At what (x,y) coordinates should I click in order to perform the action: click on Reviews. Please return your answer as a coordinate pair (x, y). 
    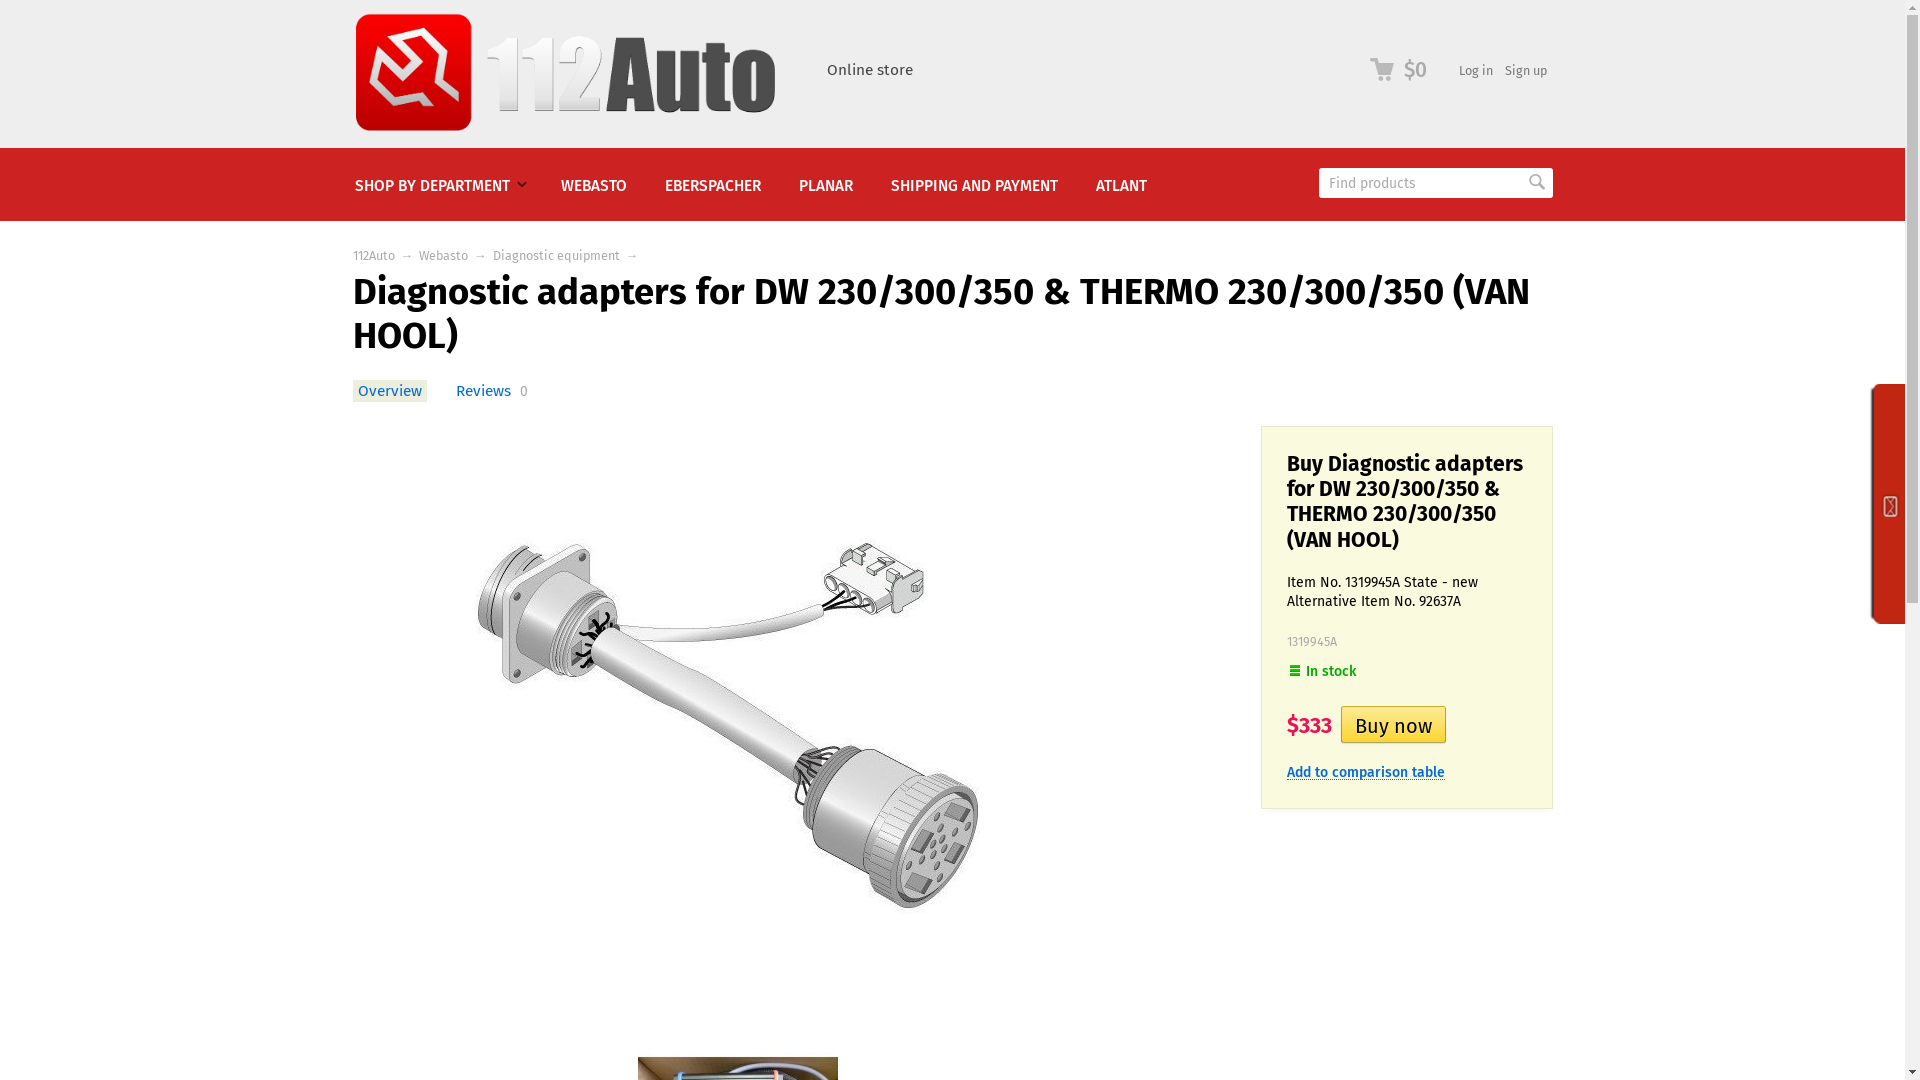
    Looking at the image, I should click on (482, 391).